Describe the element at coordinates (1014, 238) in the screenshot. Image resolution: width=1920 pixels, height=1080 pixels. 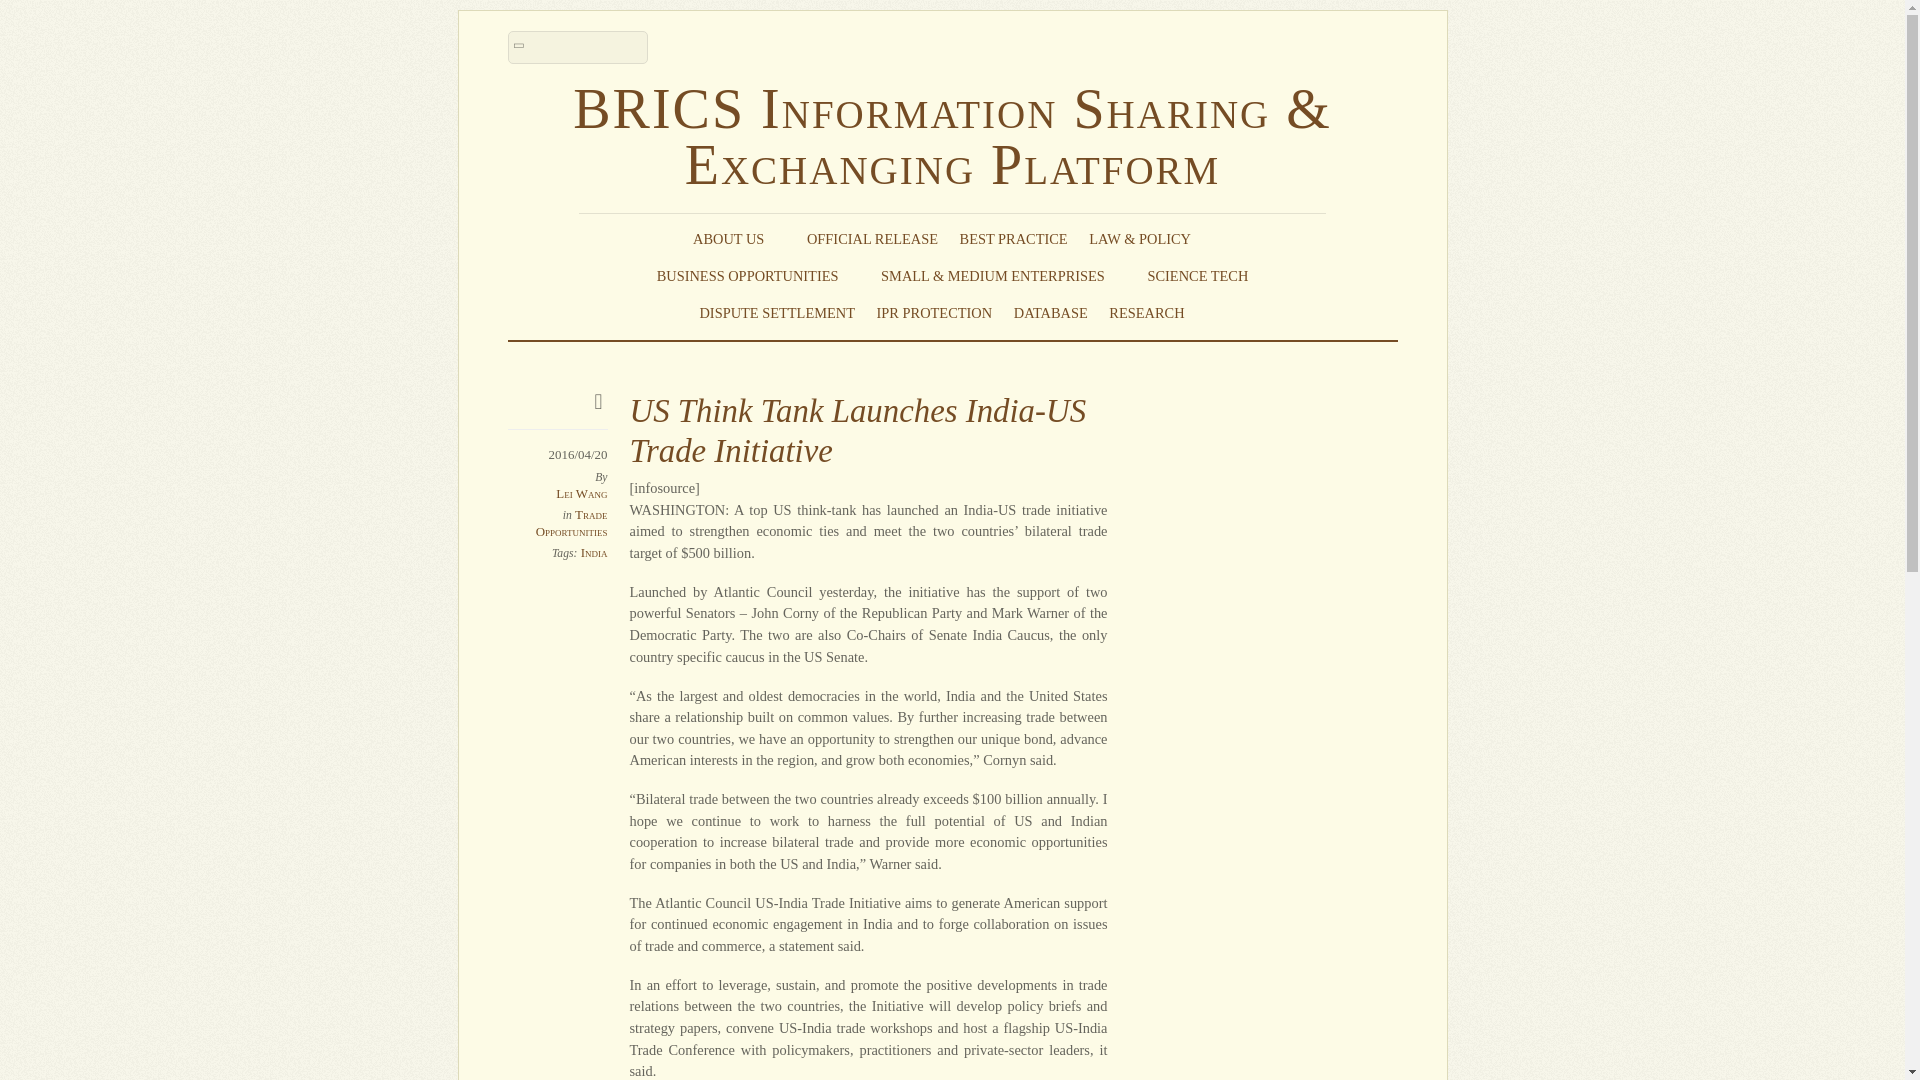
I see `BEST PRACTICE` at that location.